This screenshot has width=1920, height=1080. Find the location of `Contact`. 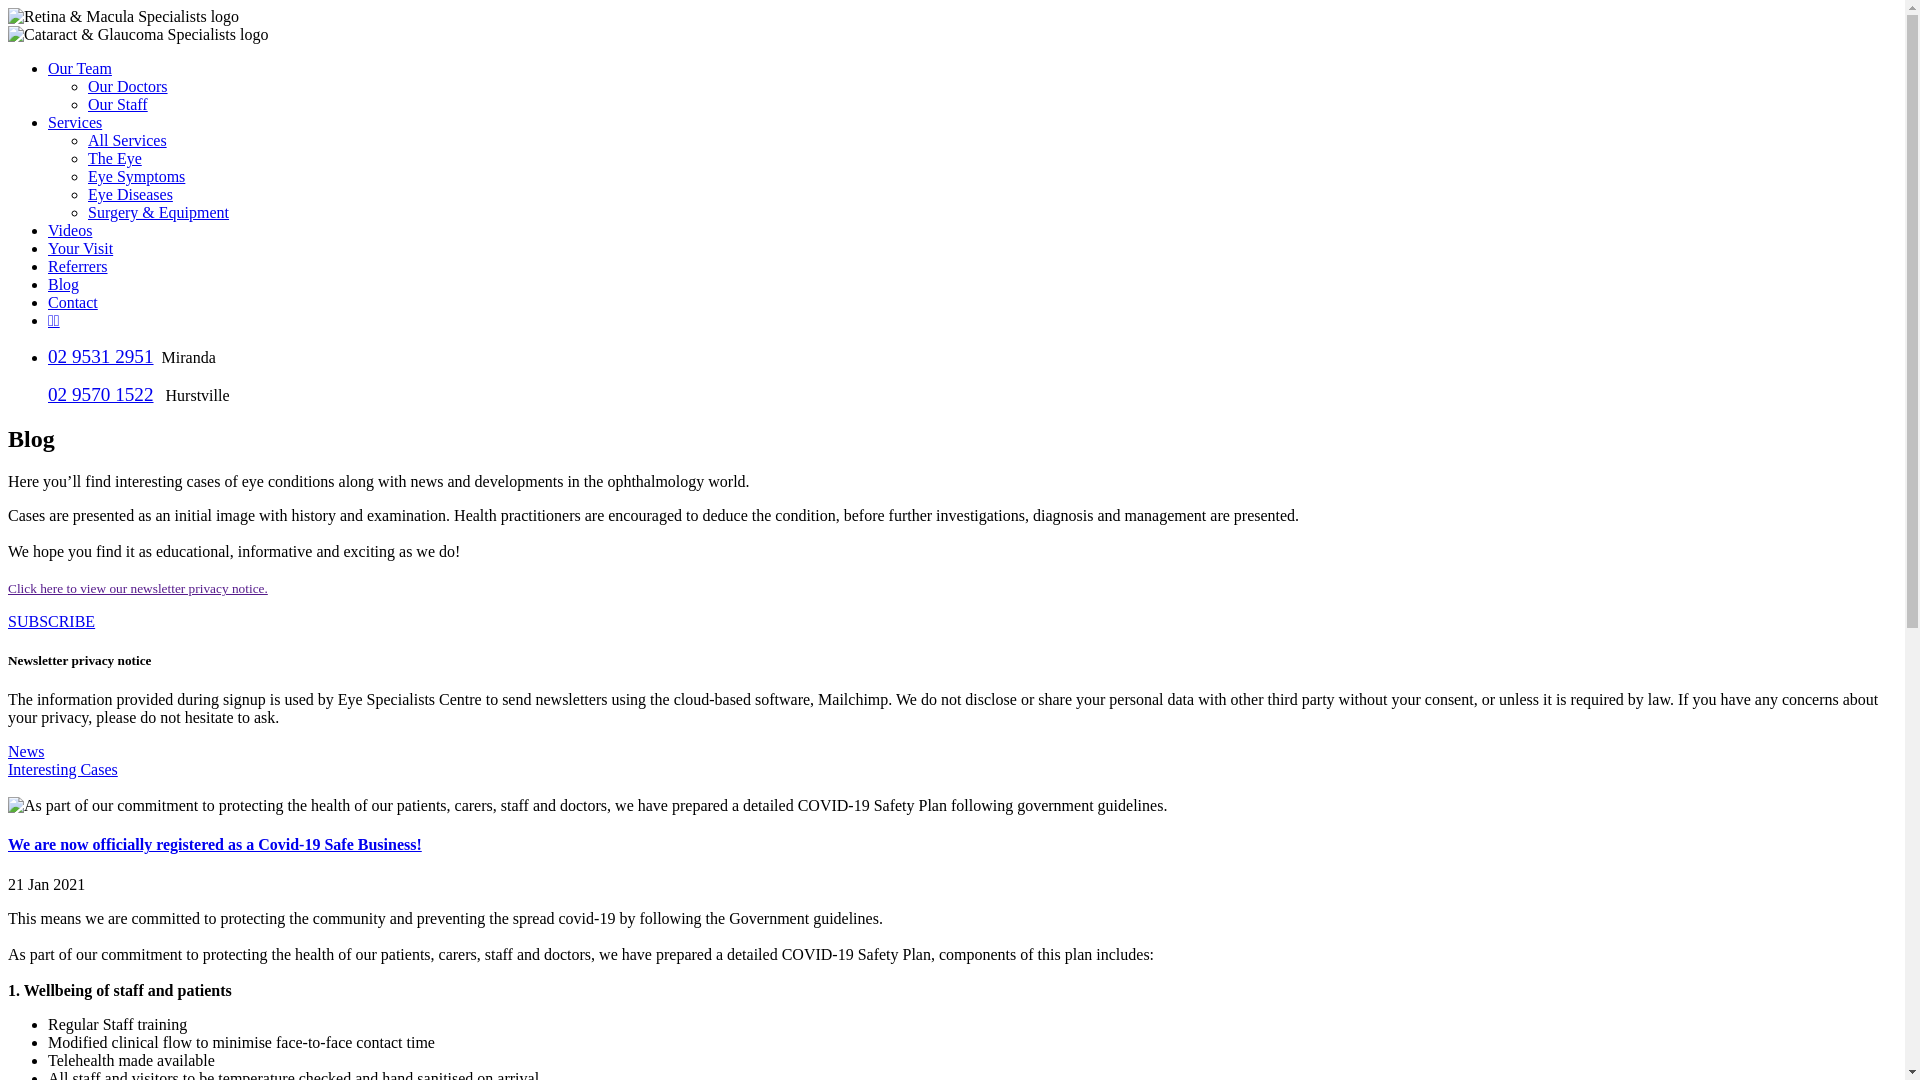

Contact is located at coordinates (73, 302).